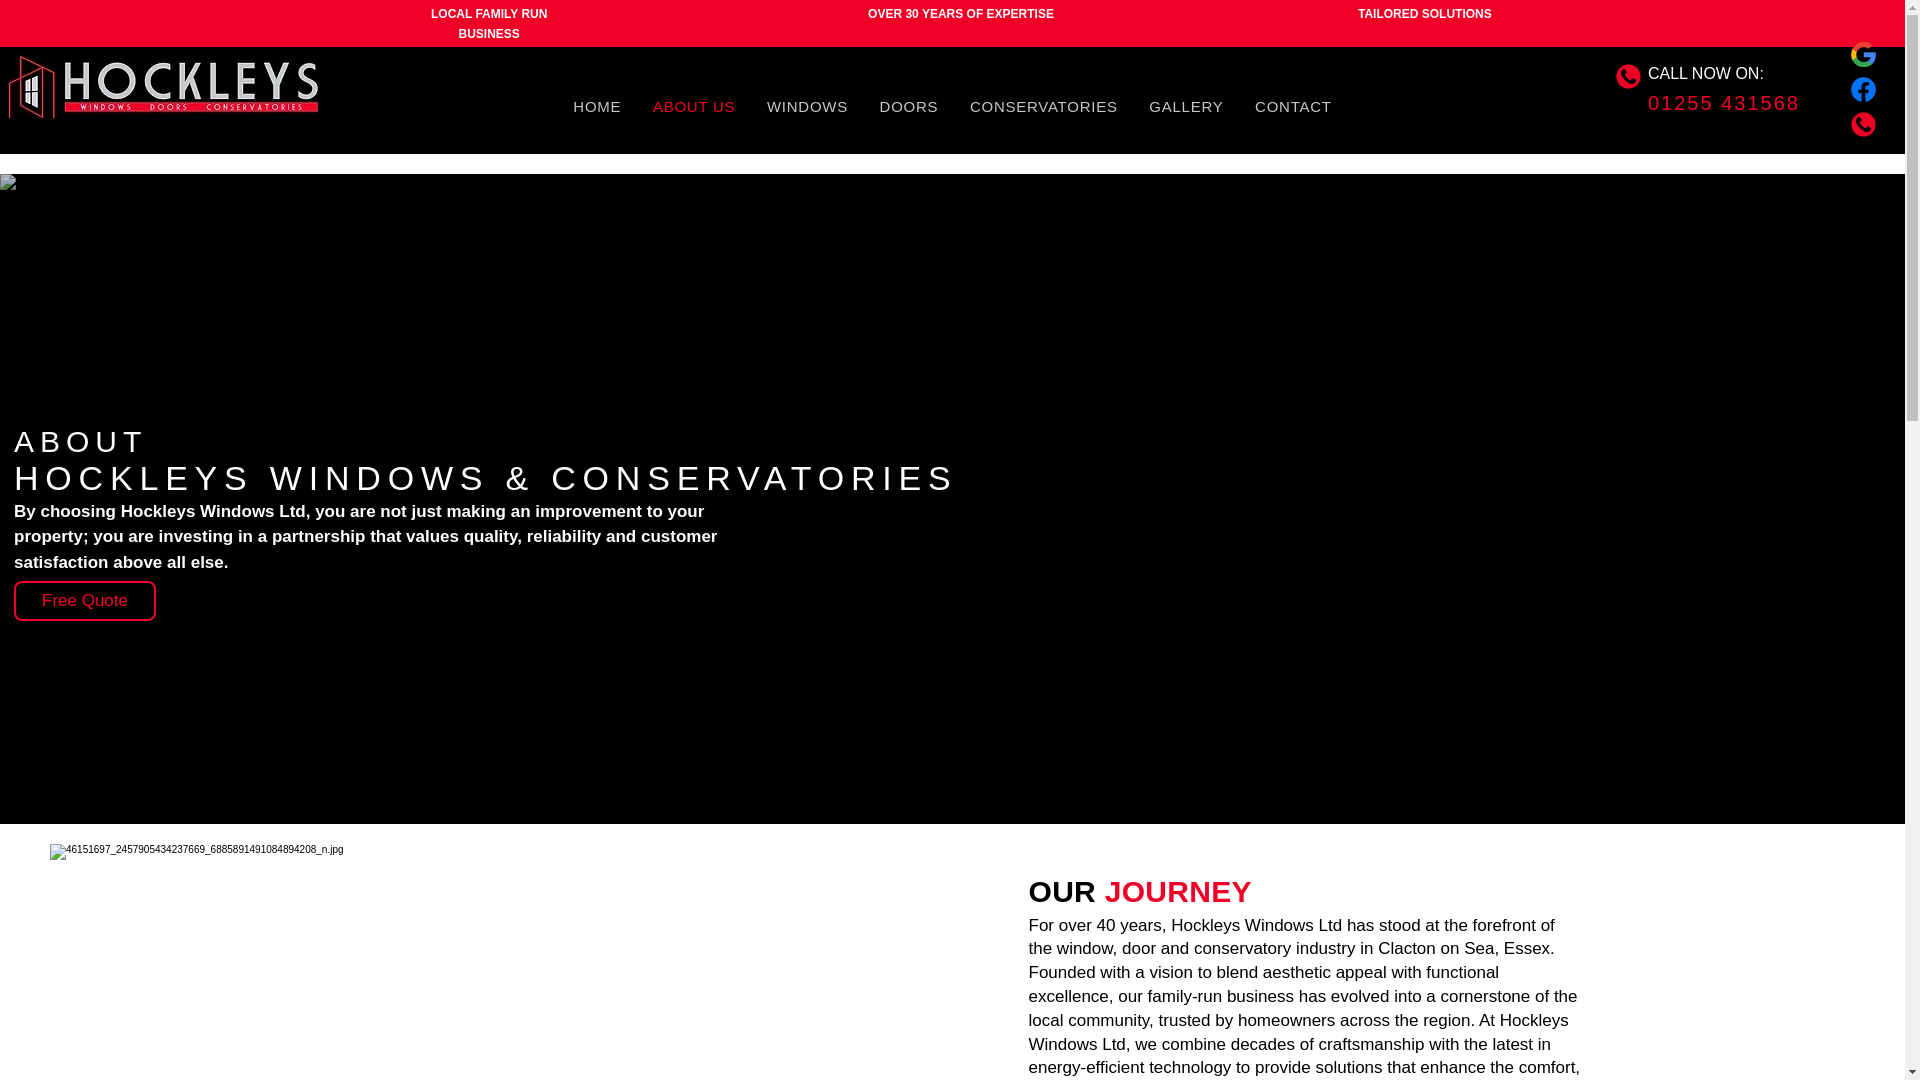 The width and height of the screenshot is (1920, 1080). What do you see at coordinates (807, 106) in the screenshot?
I see `WINDOWS` at bounding box center [807, 106].